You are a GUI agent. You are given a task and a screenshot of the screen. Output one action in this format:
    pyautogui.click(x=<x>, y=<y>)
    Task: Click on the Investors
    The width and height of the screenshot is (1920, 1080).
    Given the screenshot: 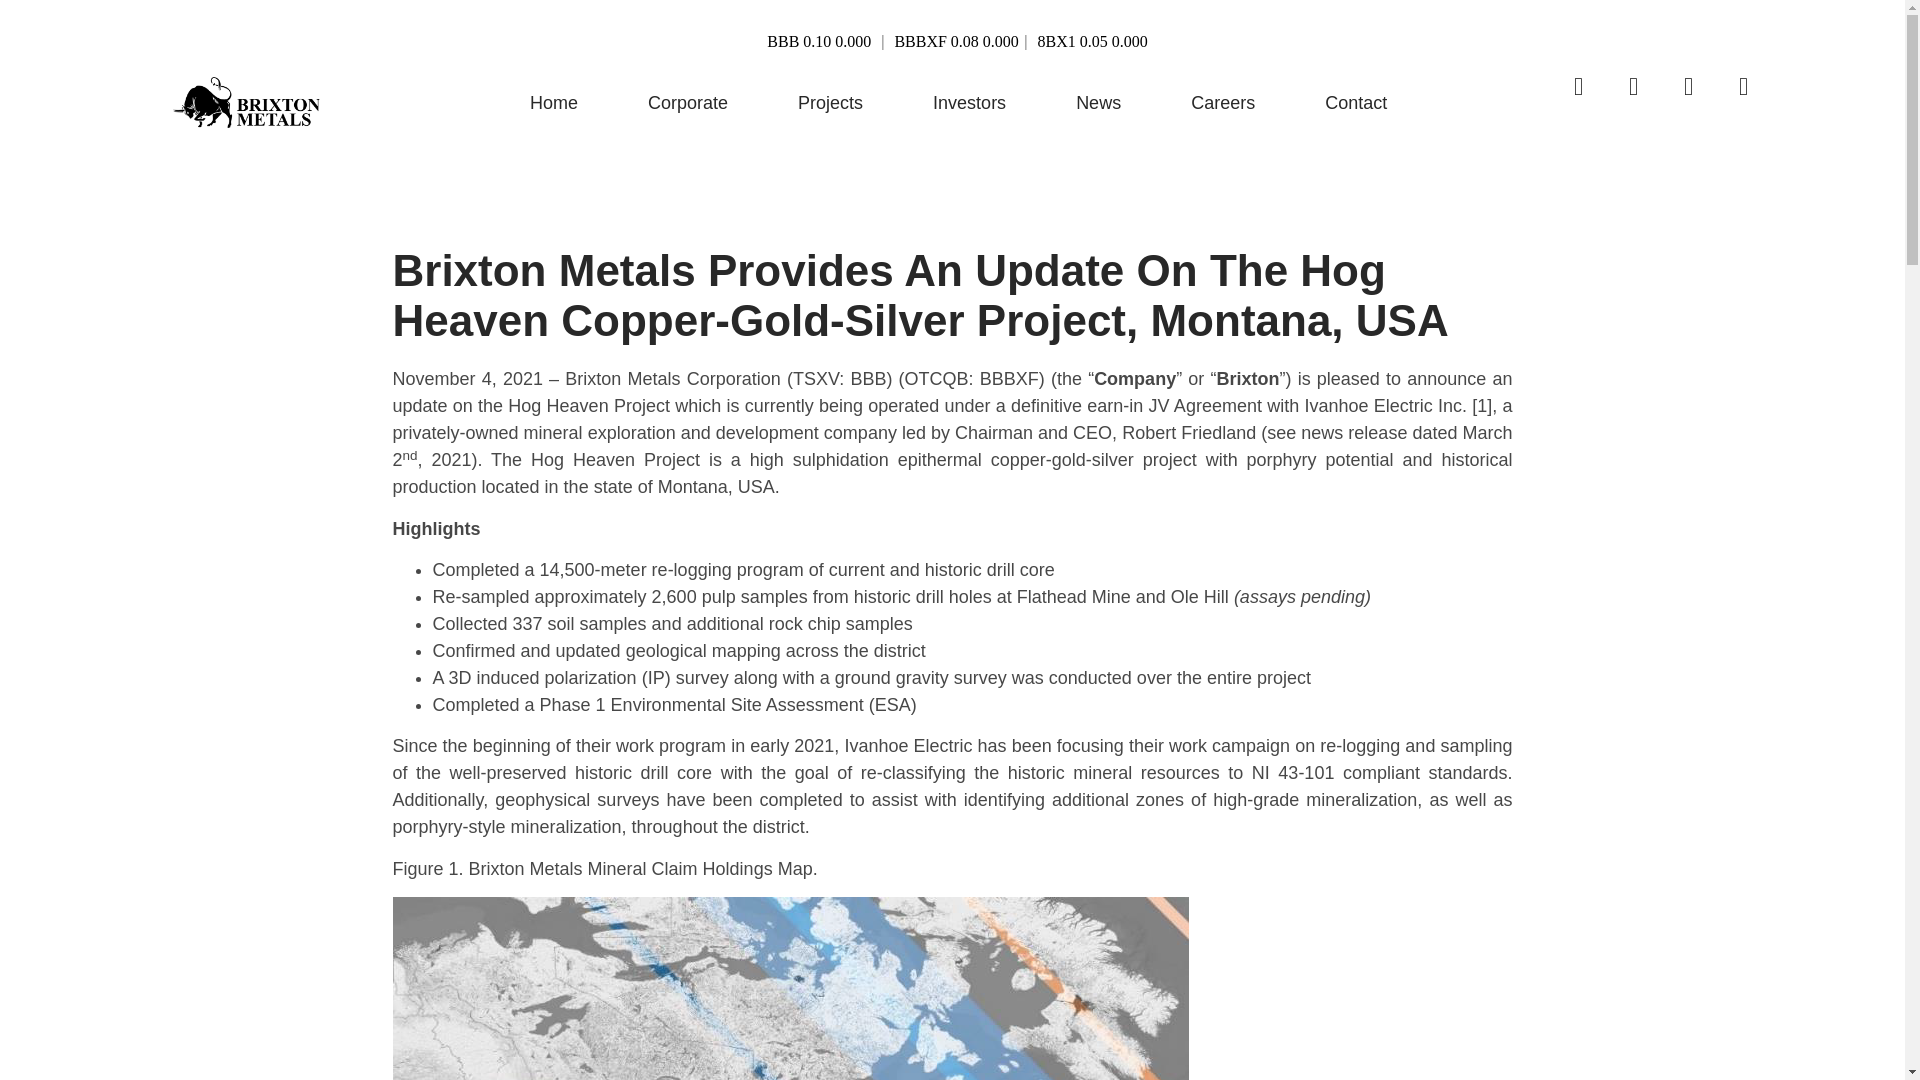 What is the action you would take?
    pyautogui.click(x=969, y=102)
    